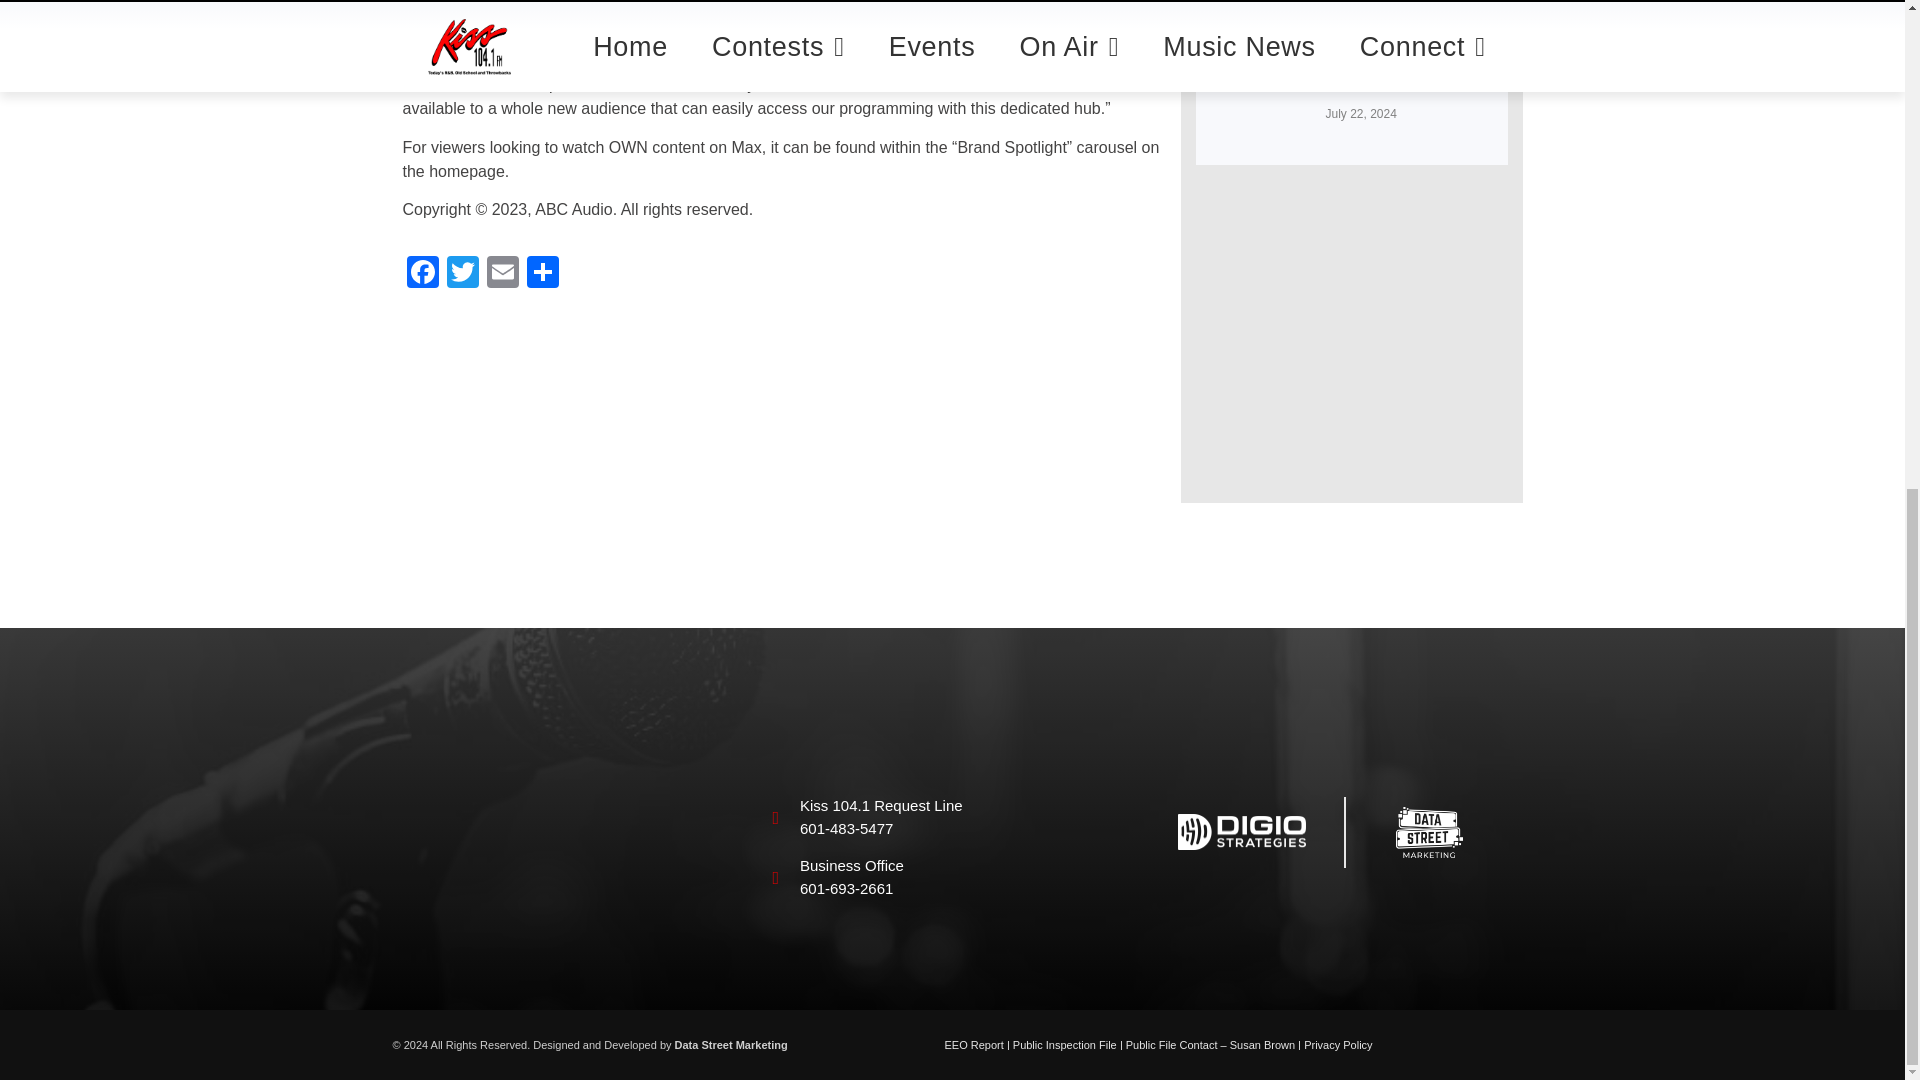 The height and width of the screenshot is (1080, 1920). Describe the element at coordinates (461, 274) in the screenshot. I see `Twitter` at that location.